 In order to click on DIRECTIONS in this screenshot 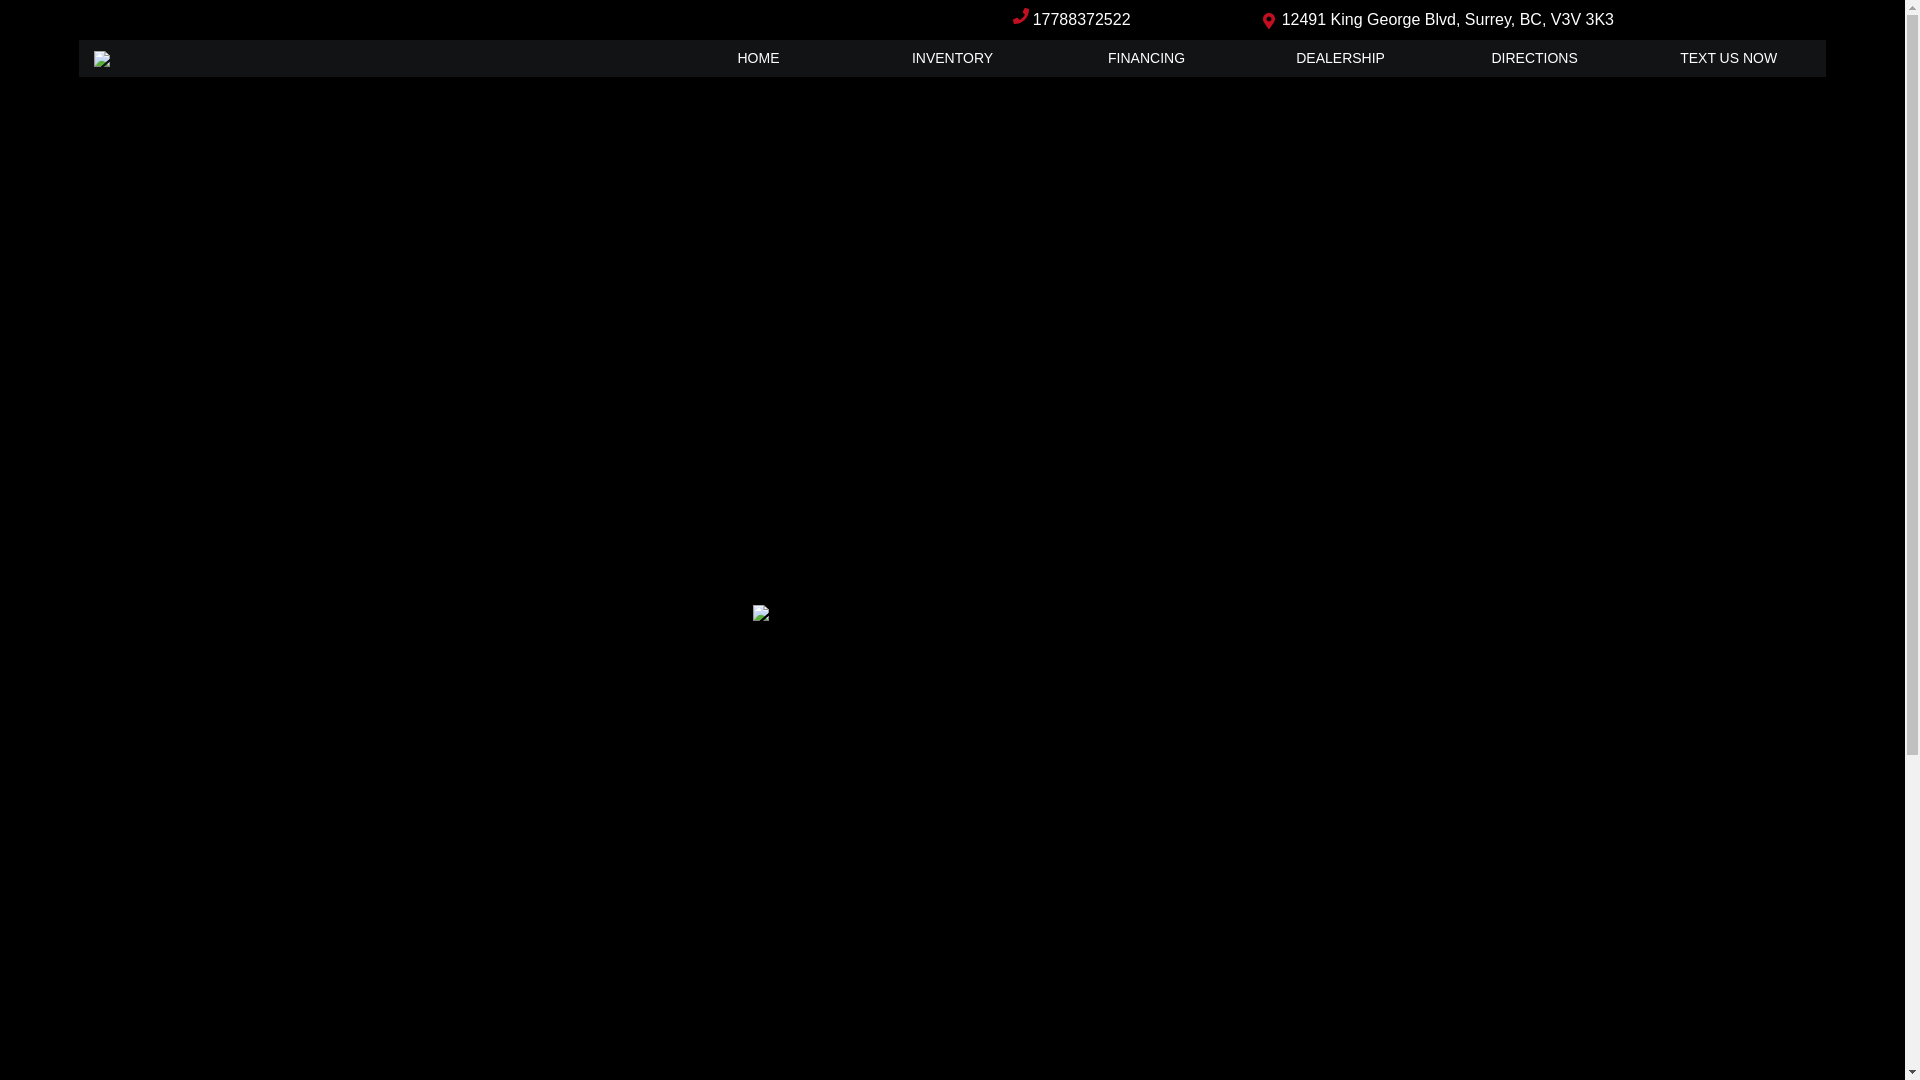, I will do `click(1535, 58)`.